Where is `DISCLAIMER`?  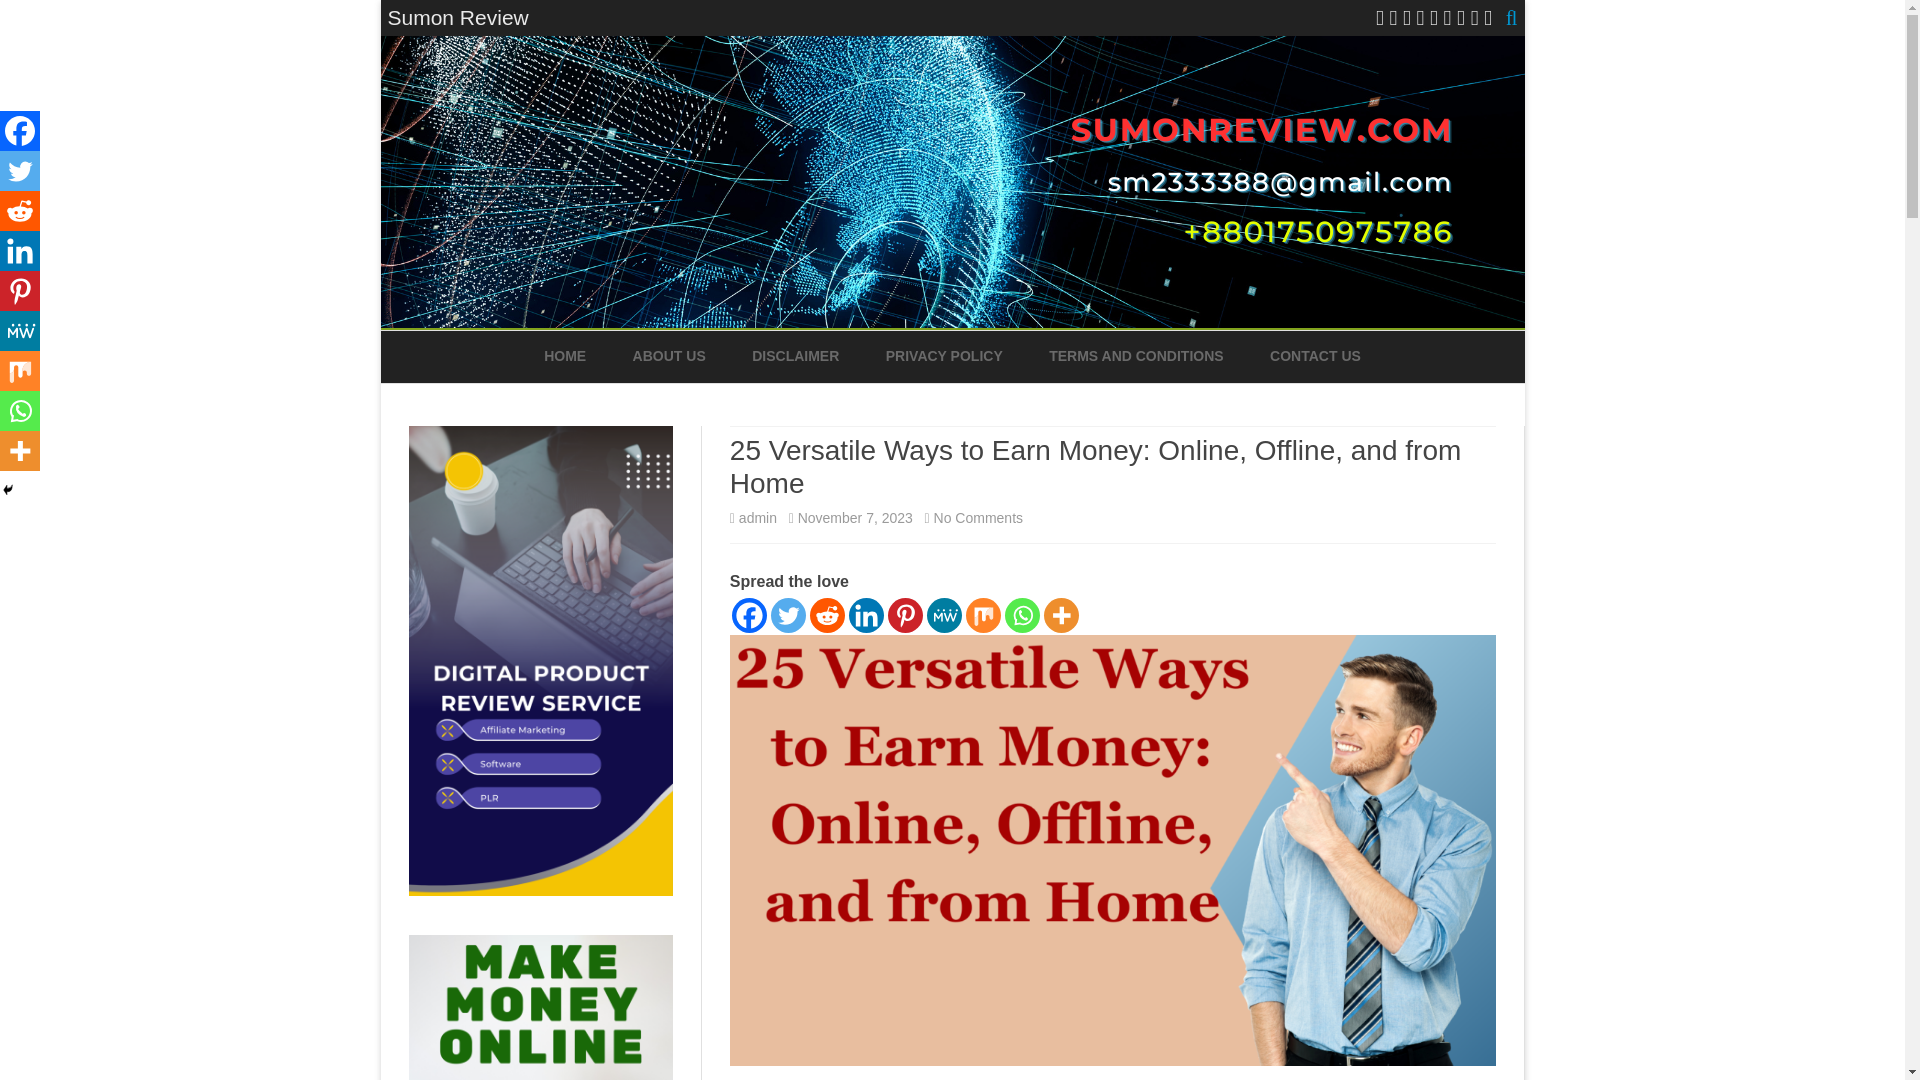
DISCLAIMER is located at coordinates (796, 356).